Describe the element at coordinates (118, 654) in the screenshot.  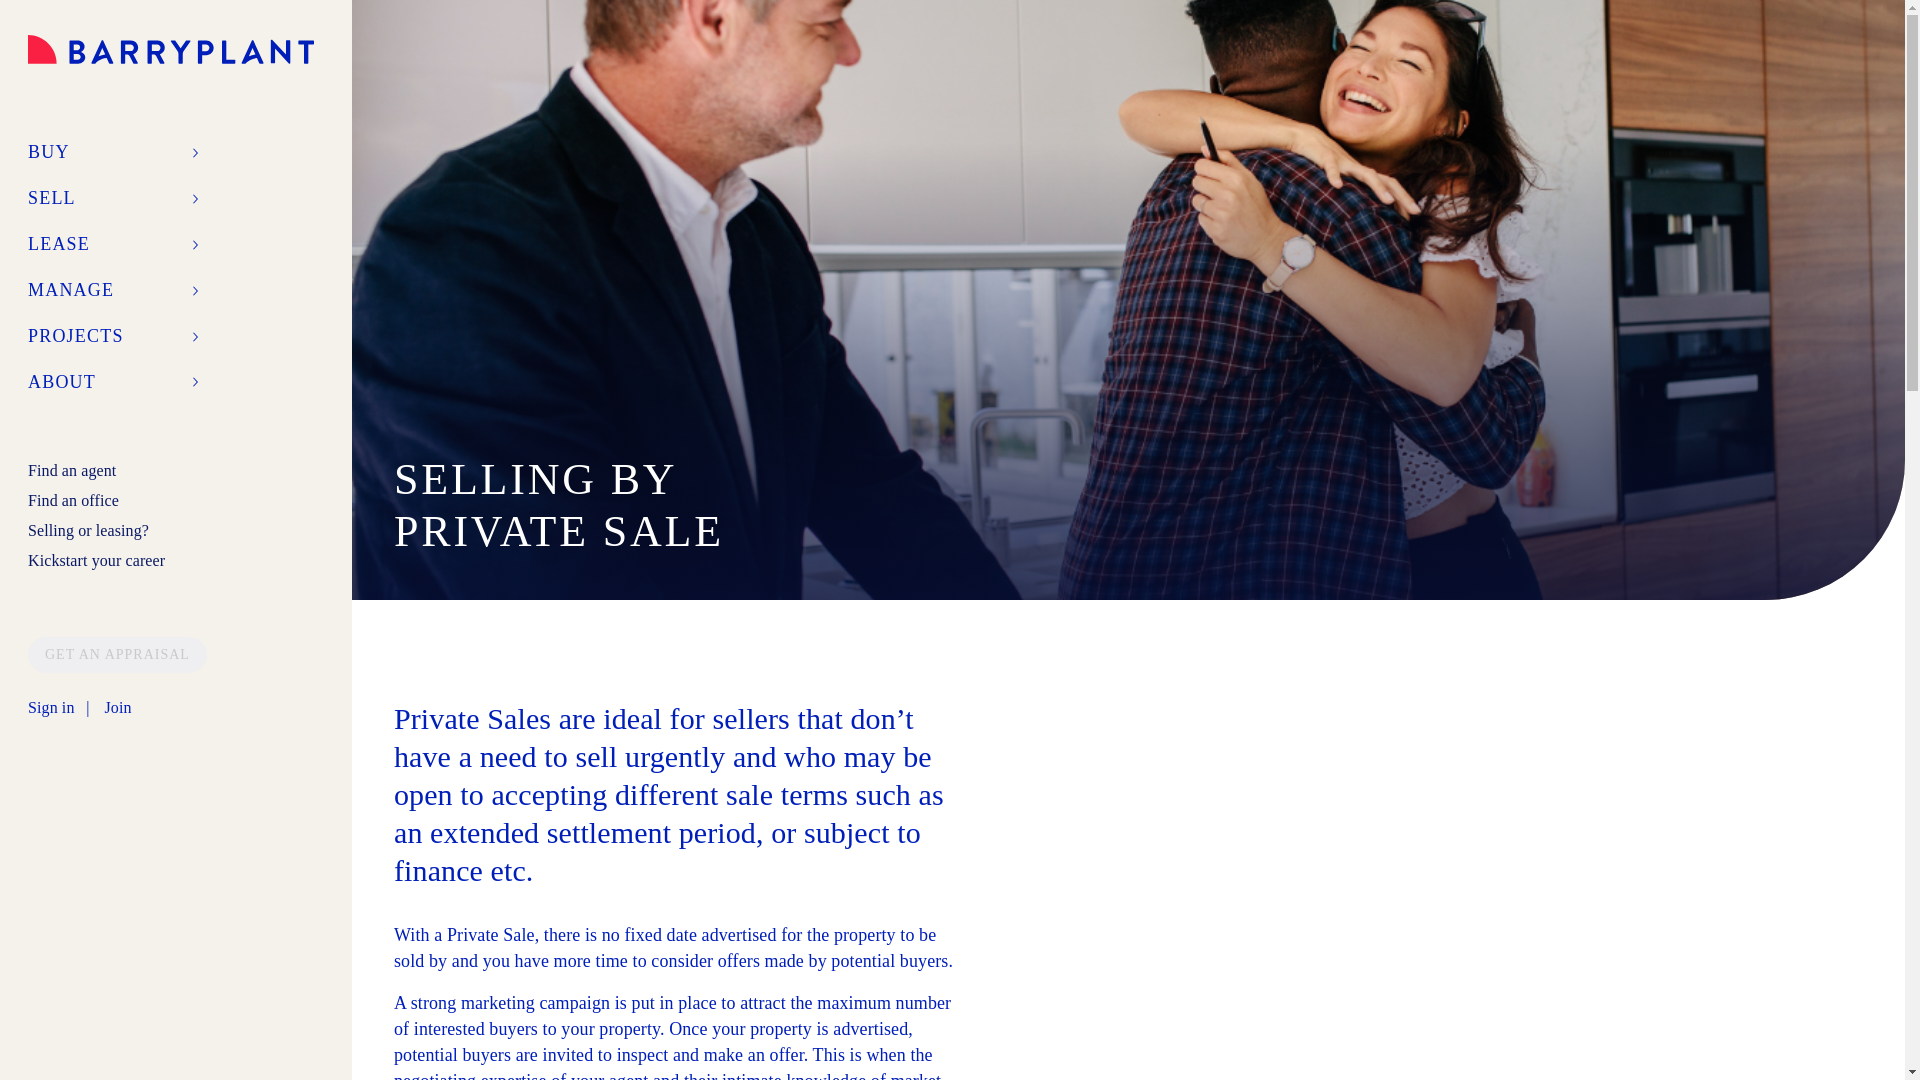
I see `GET AN APPRAISAL` at that location.